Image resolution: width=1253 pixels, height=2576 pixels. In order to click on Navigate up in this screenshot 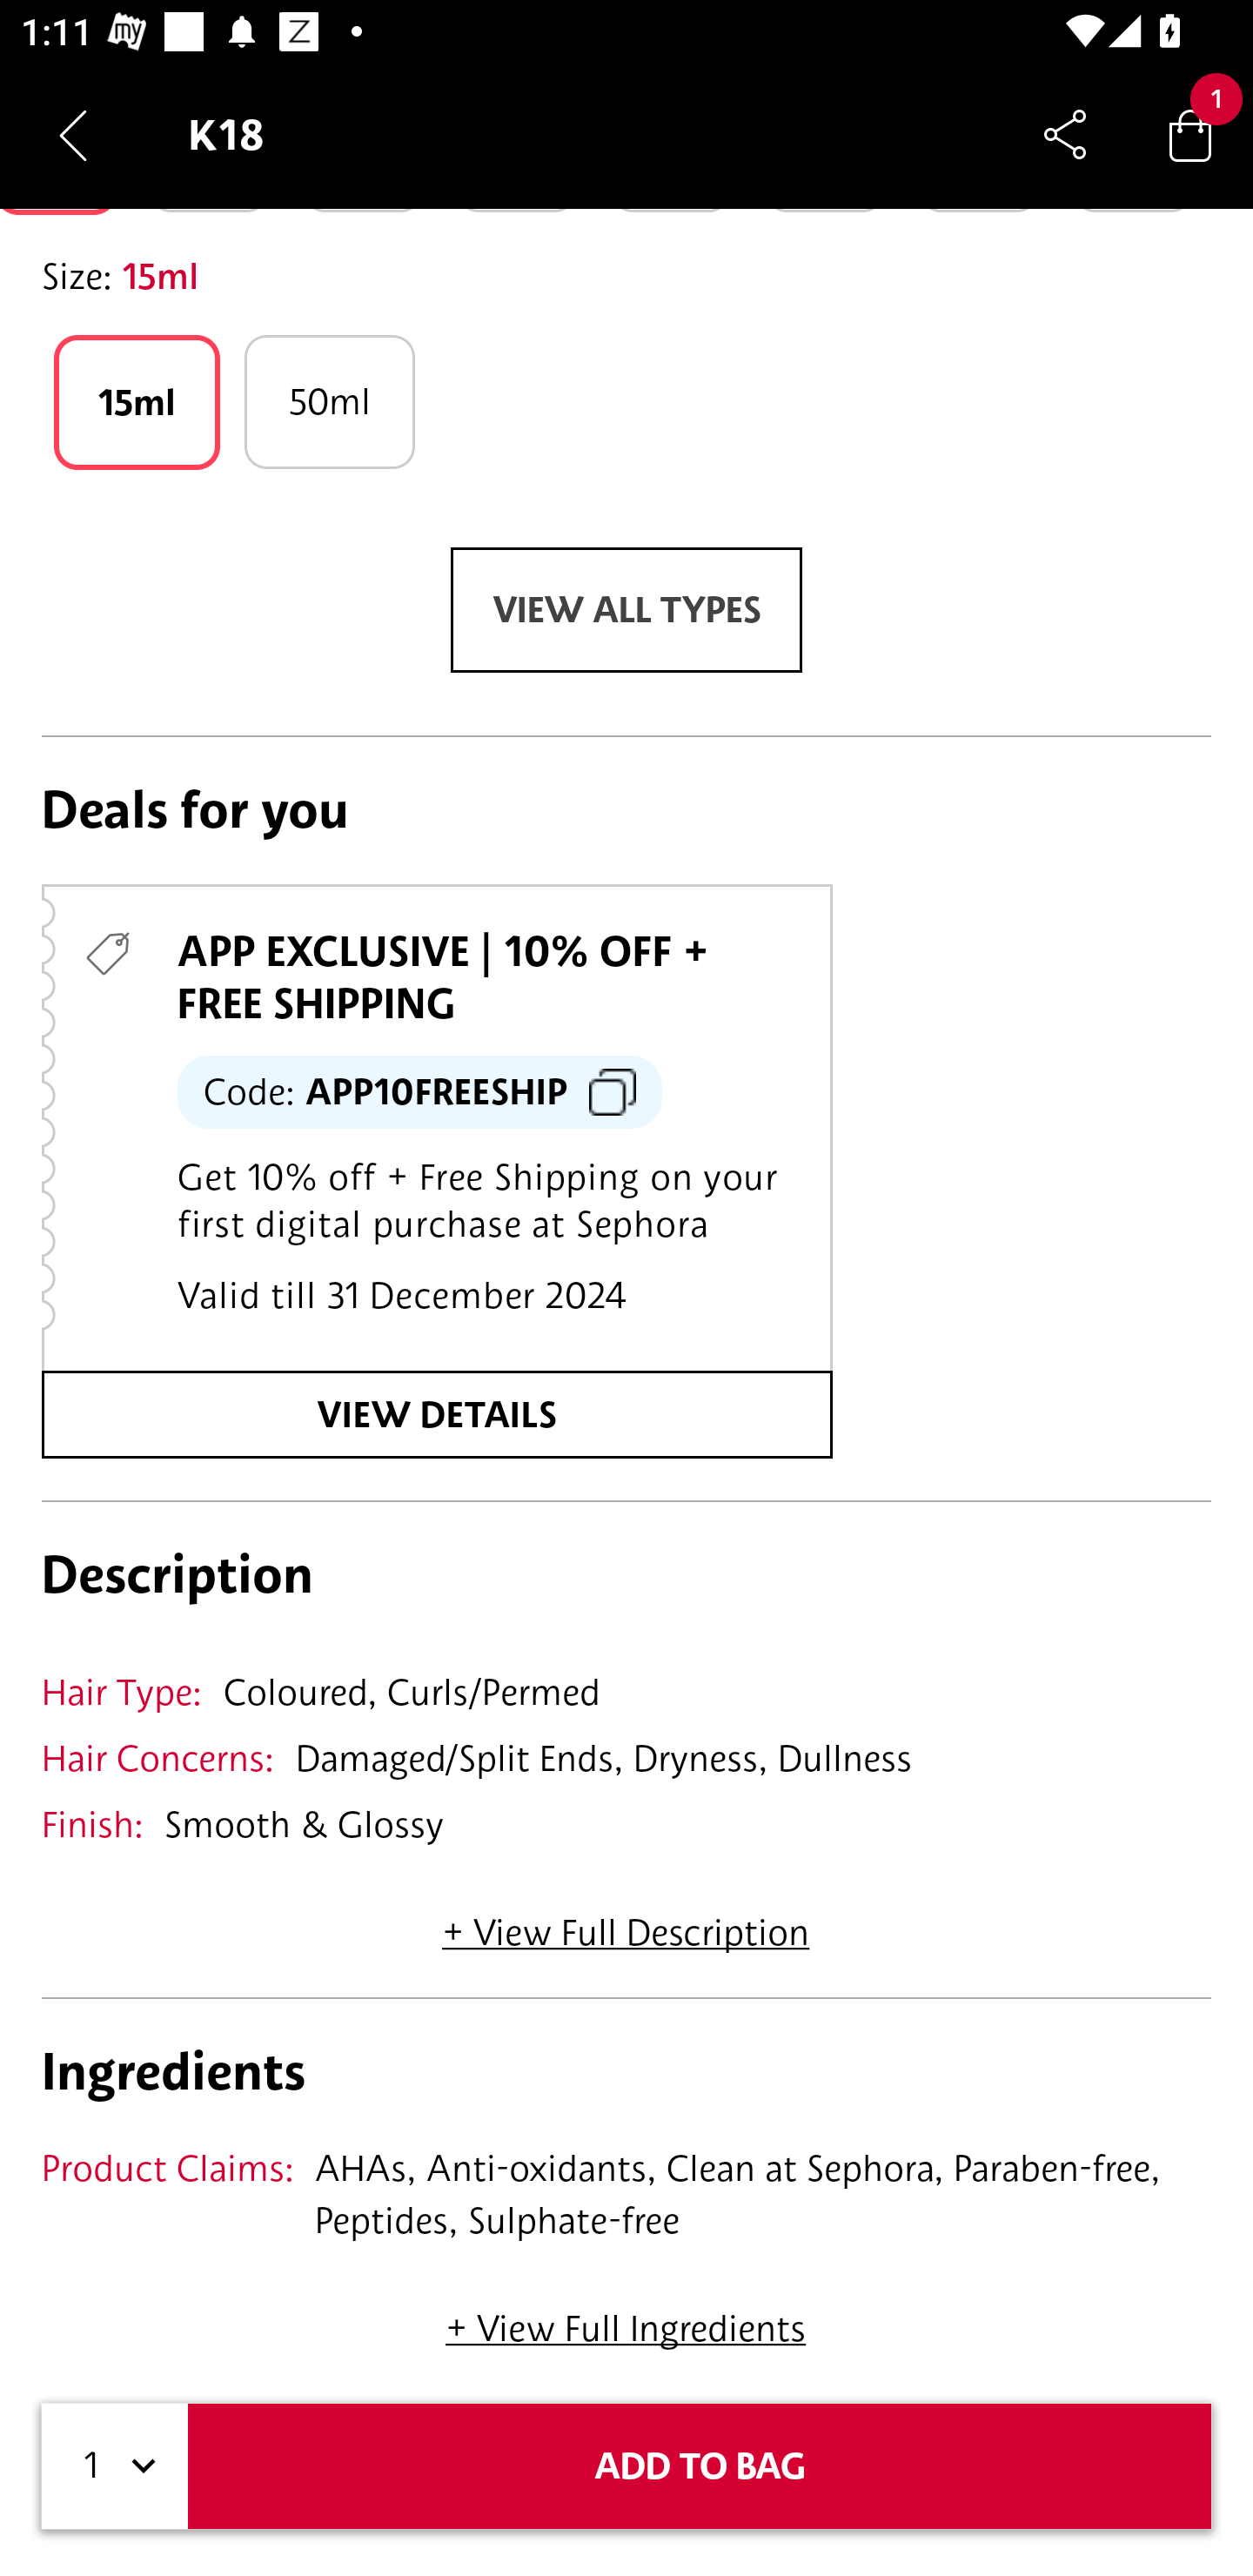, I will do `click(73, 135)`.